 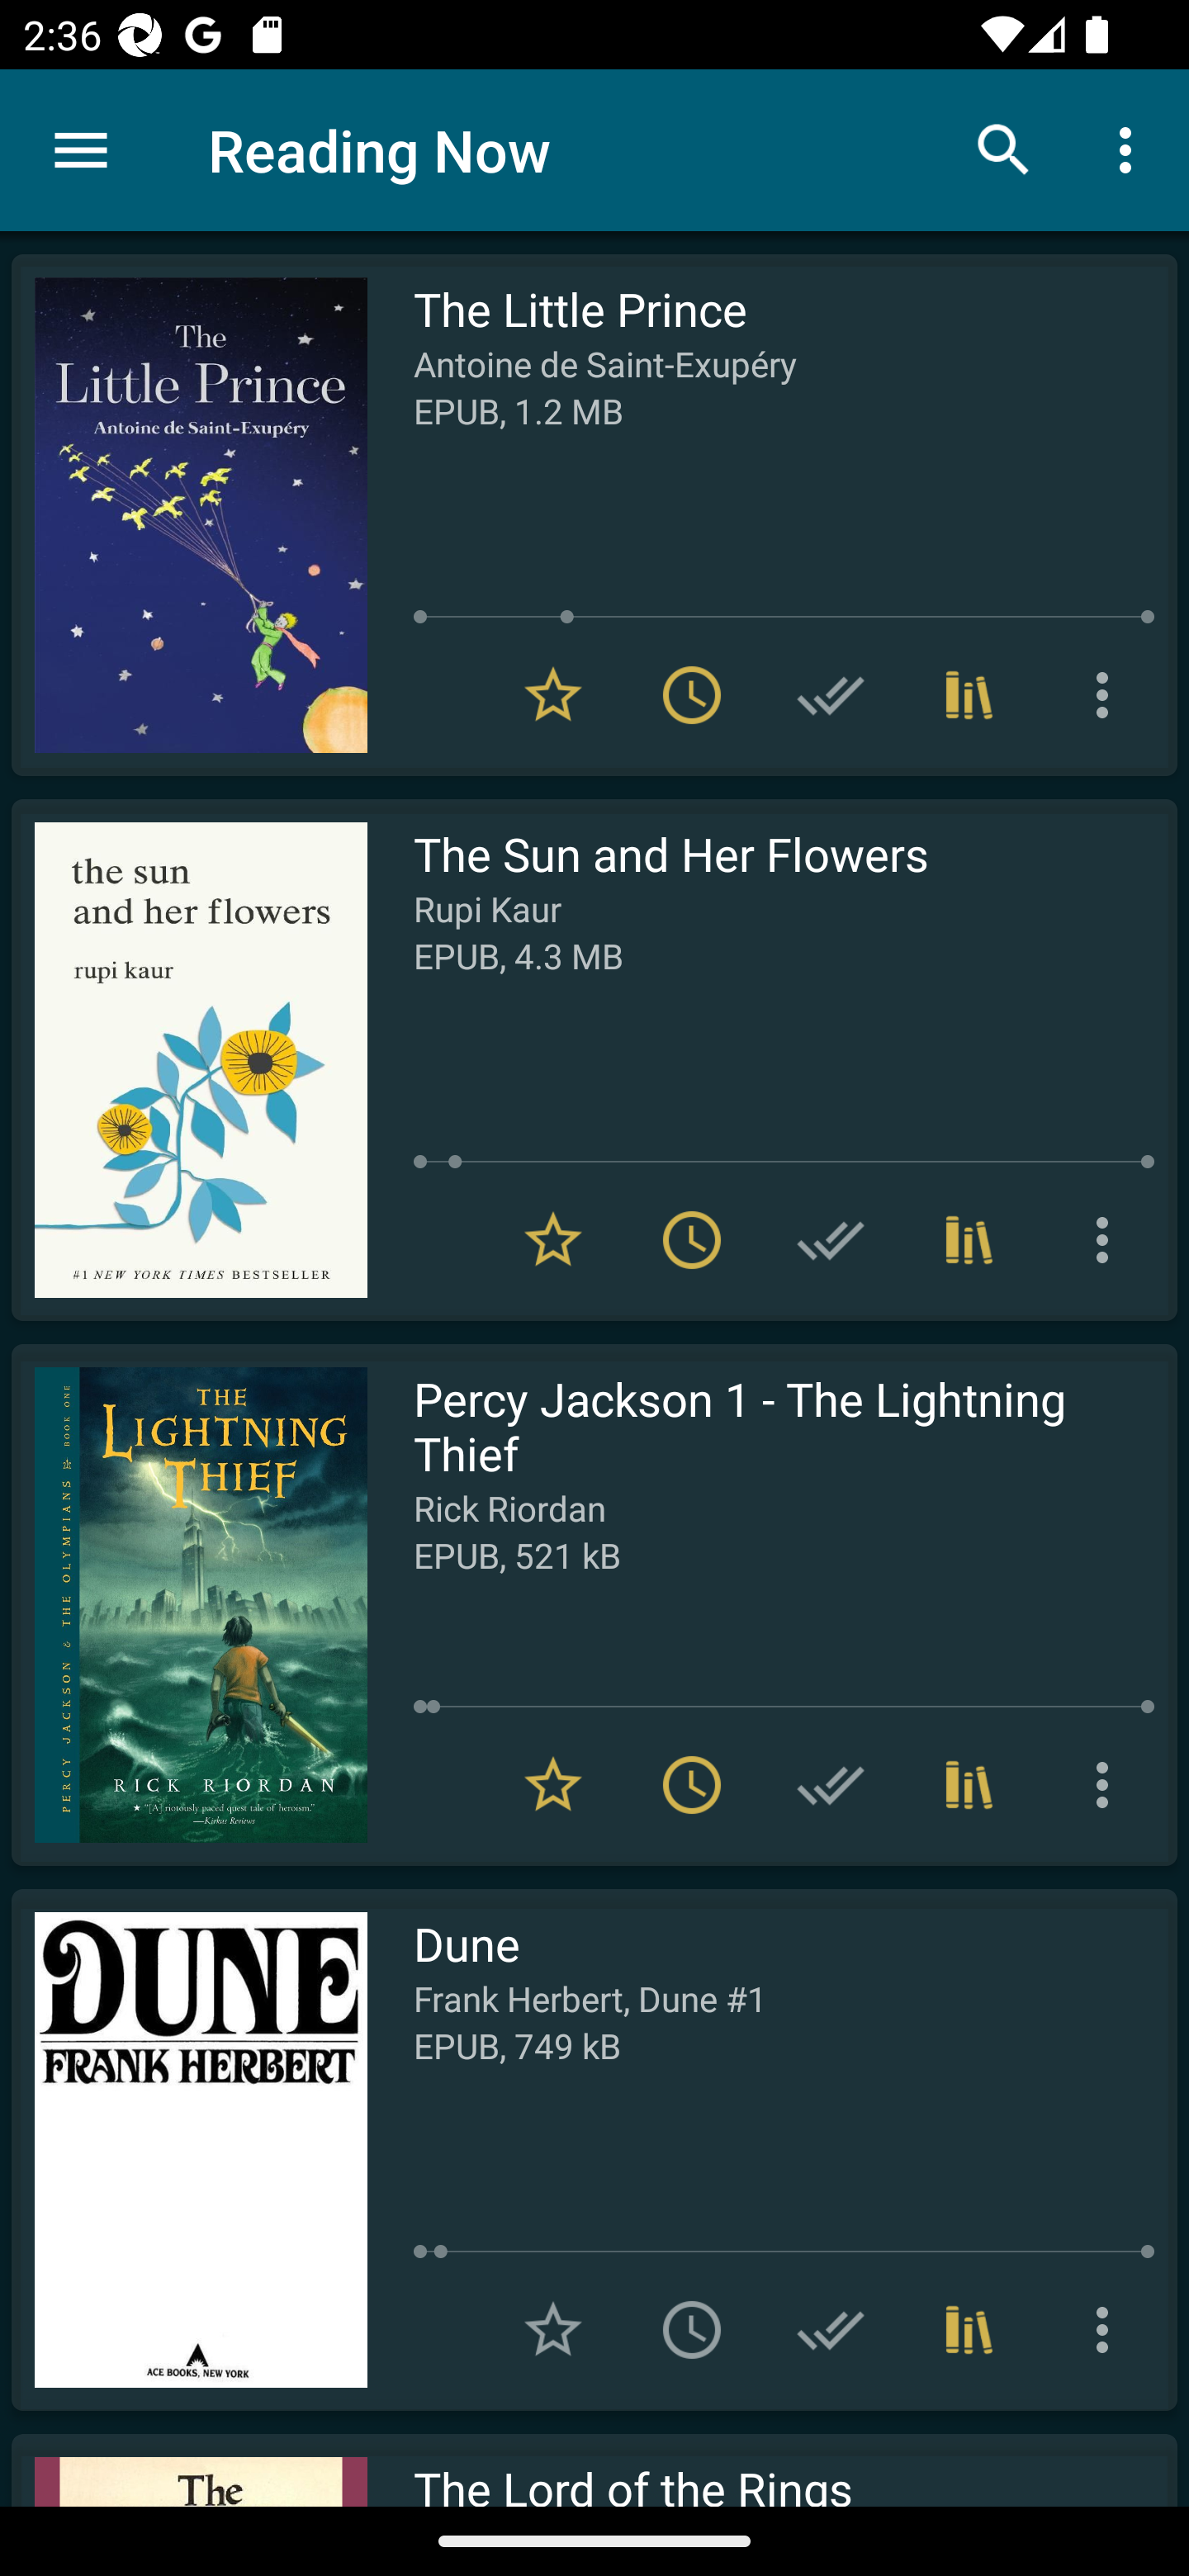 What do you see at coordinates (692, 695) in the screenshot?
I see `Remove from To read` at bounding box center [692, 695].